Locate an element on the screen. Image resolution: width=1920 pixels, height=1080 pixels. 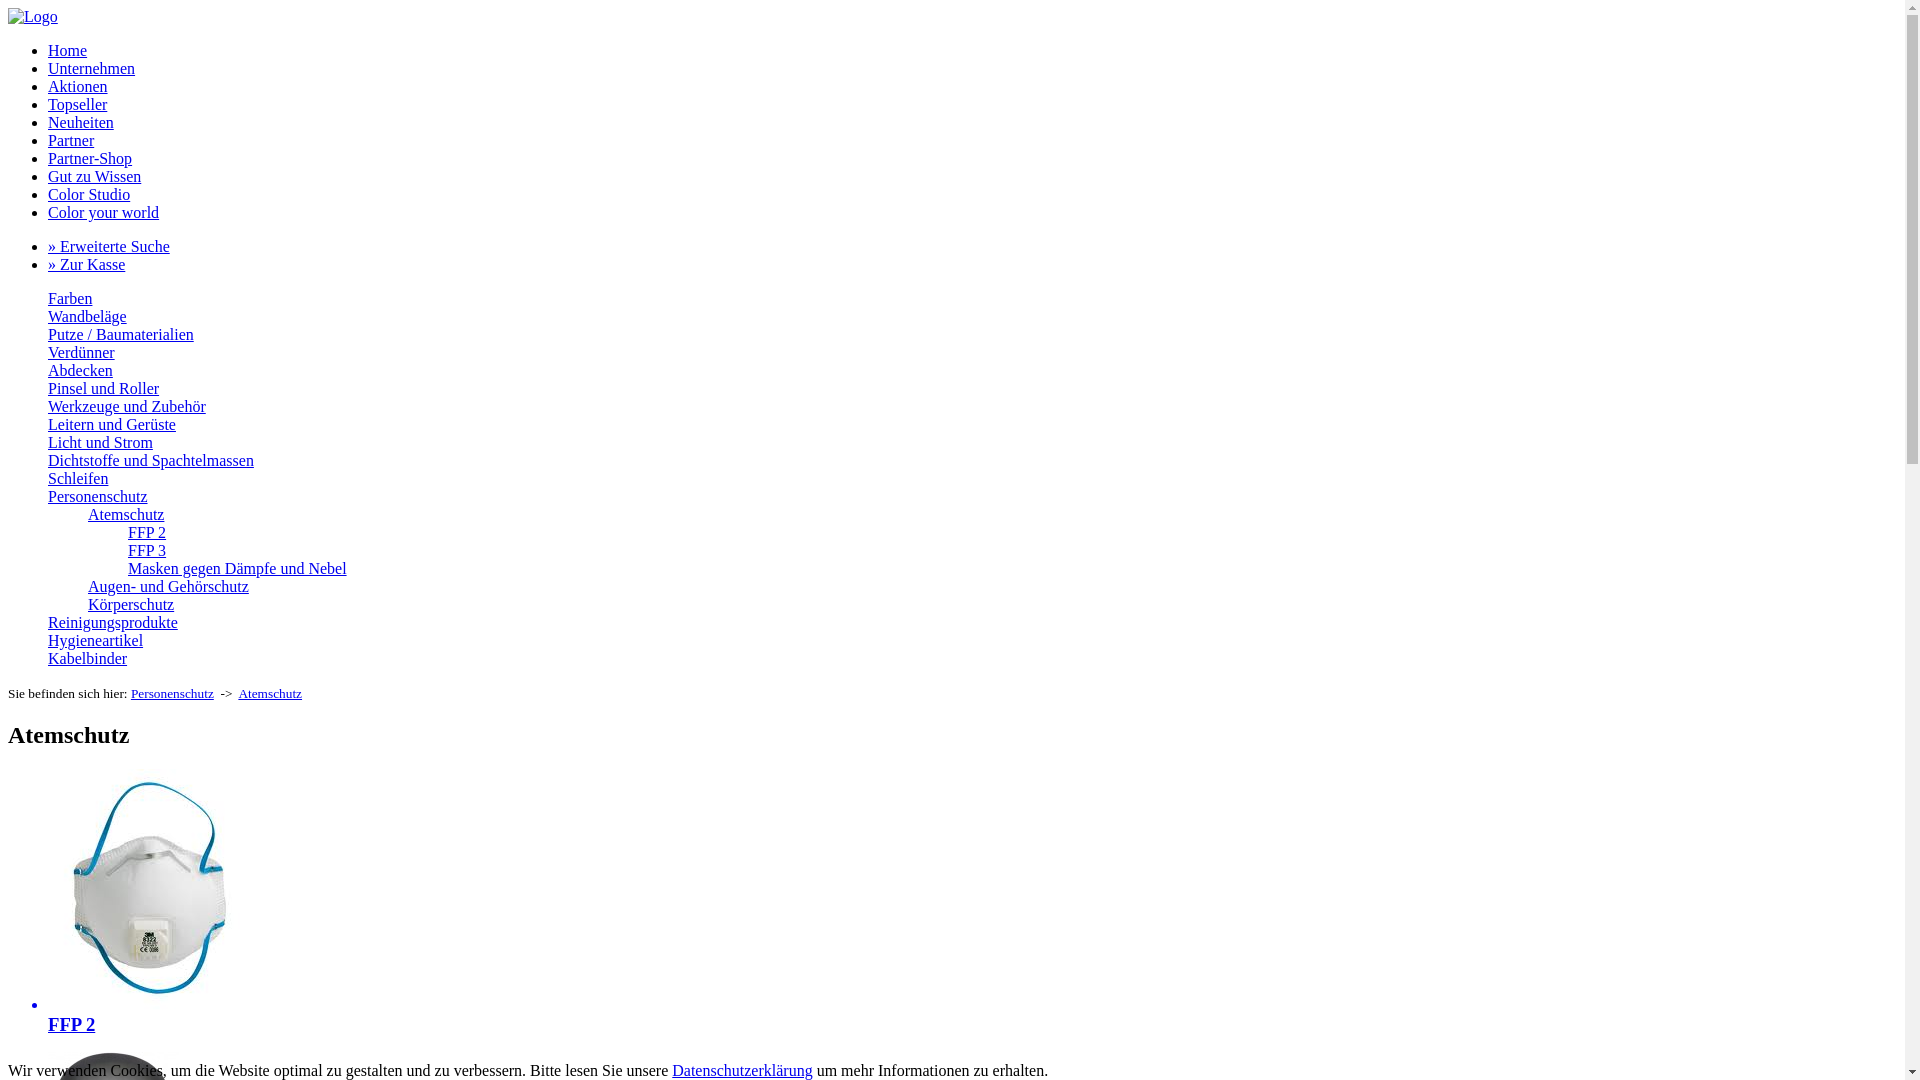
Color Studio is located at coordinates (89, 194).